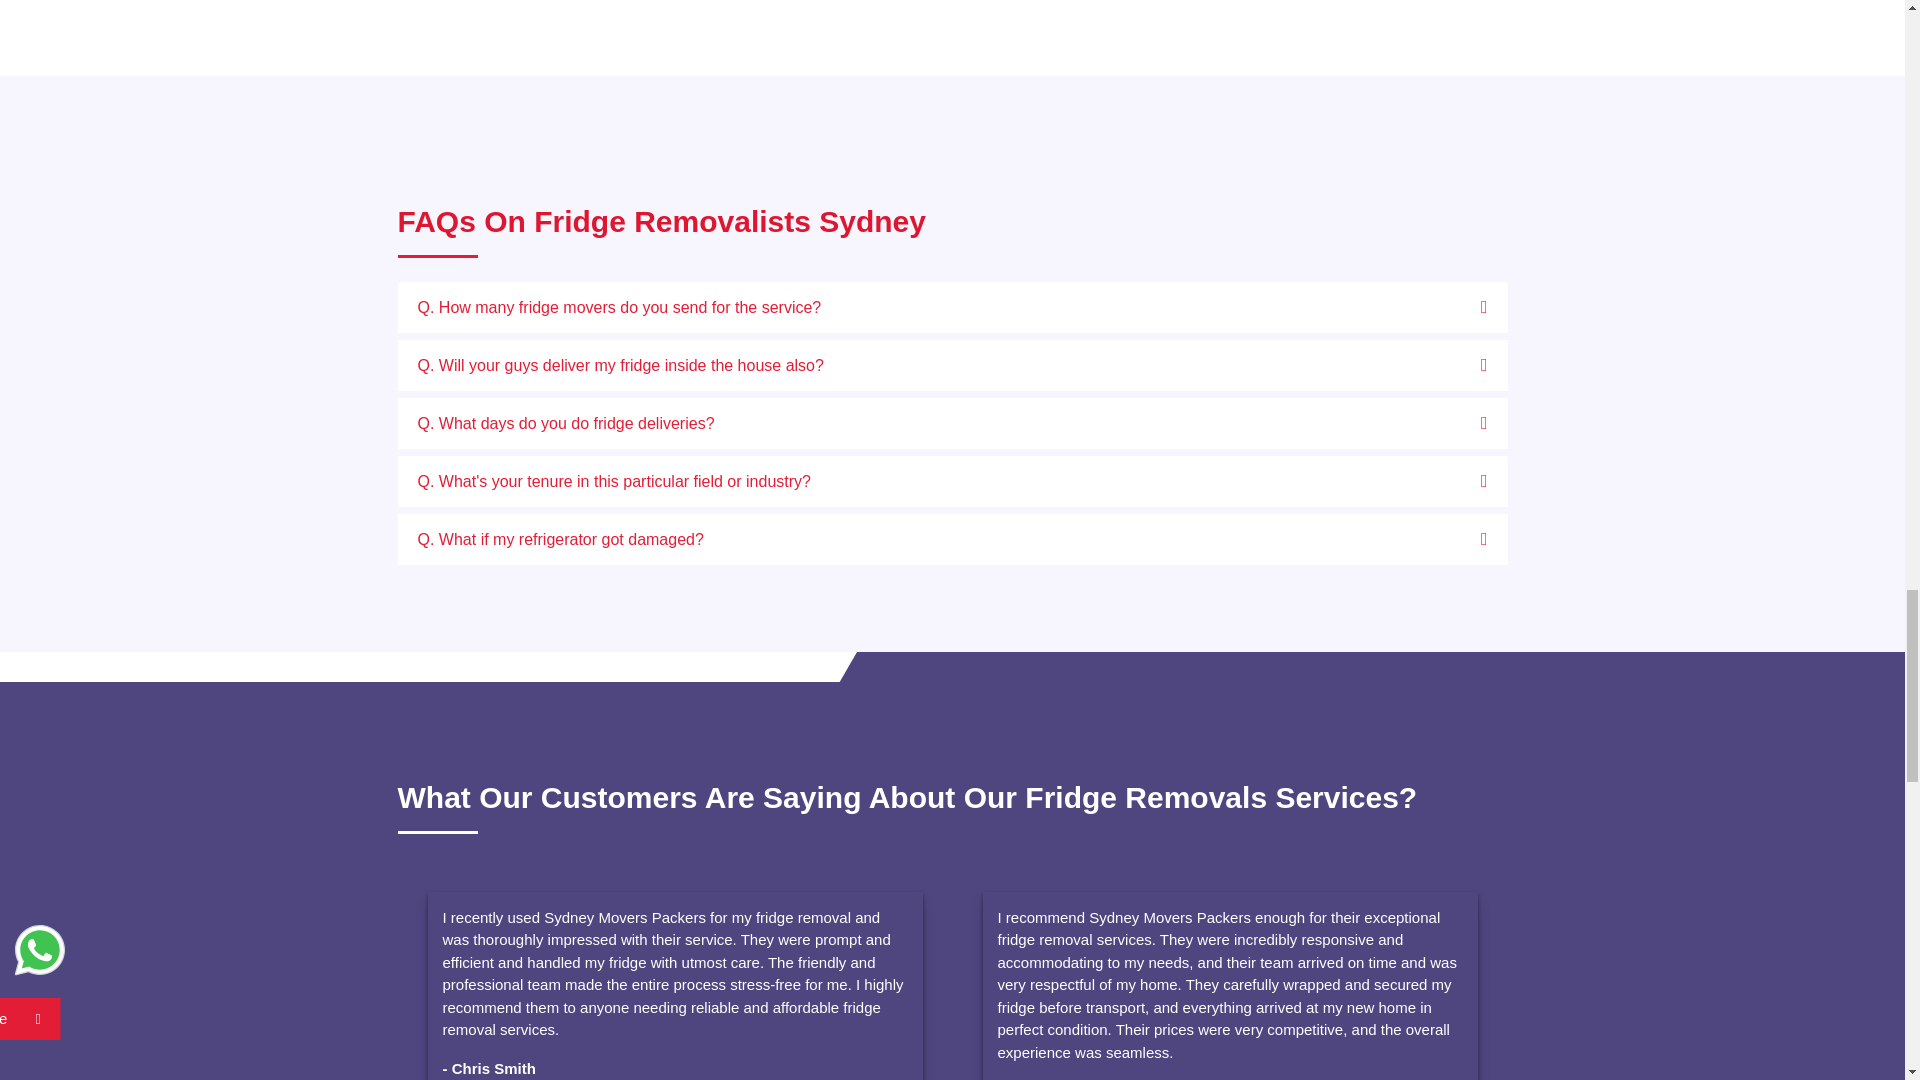 Image resolution: width=1920 pixels, height=1080 pixels. Describe the element at coordinates (952, 365) in the screenshot. I see `Q. Will your guys deliver my fridge inside the house also?` at that location.